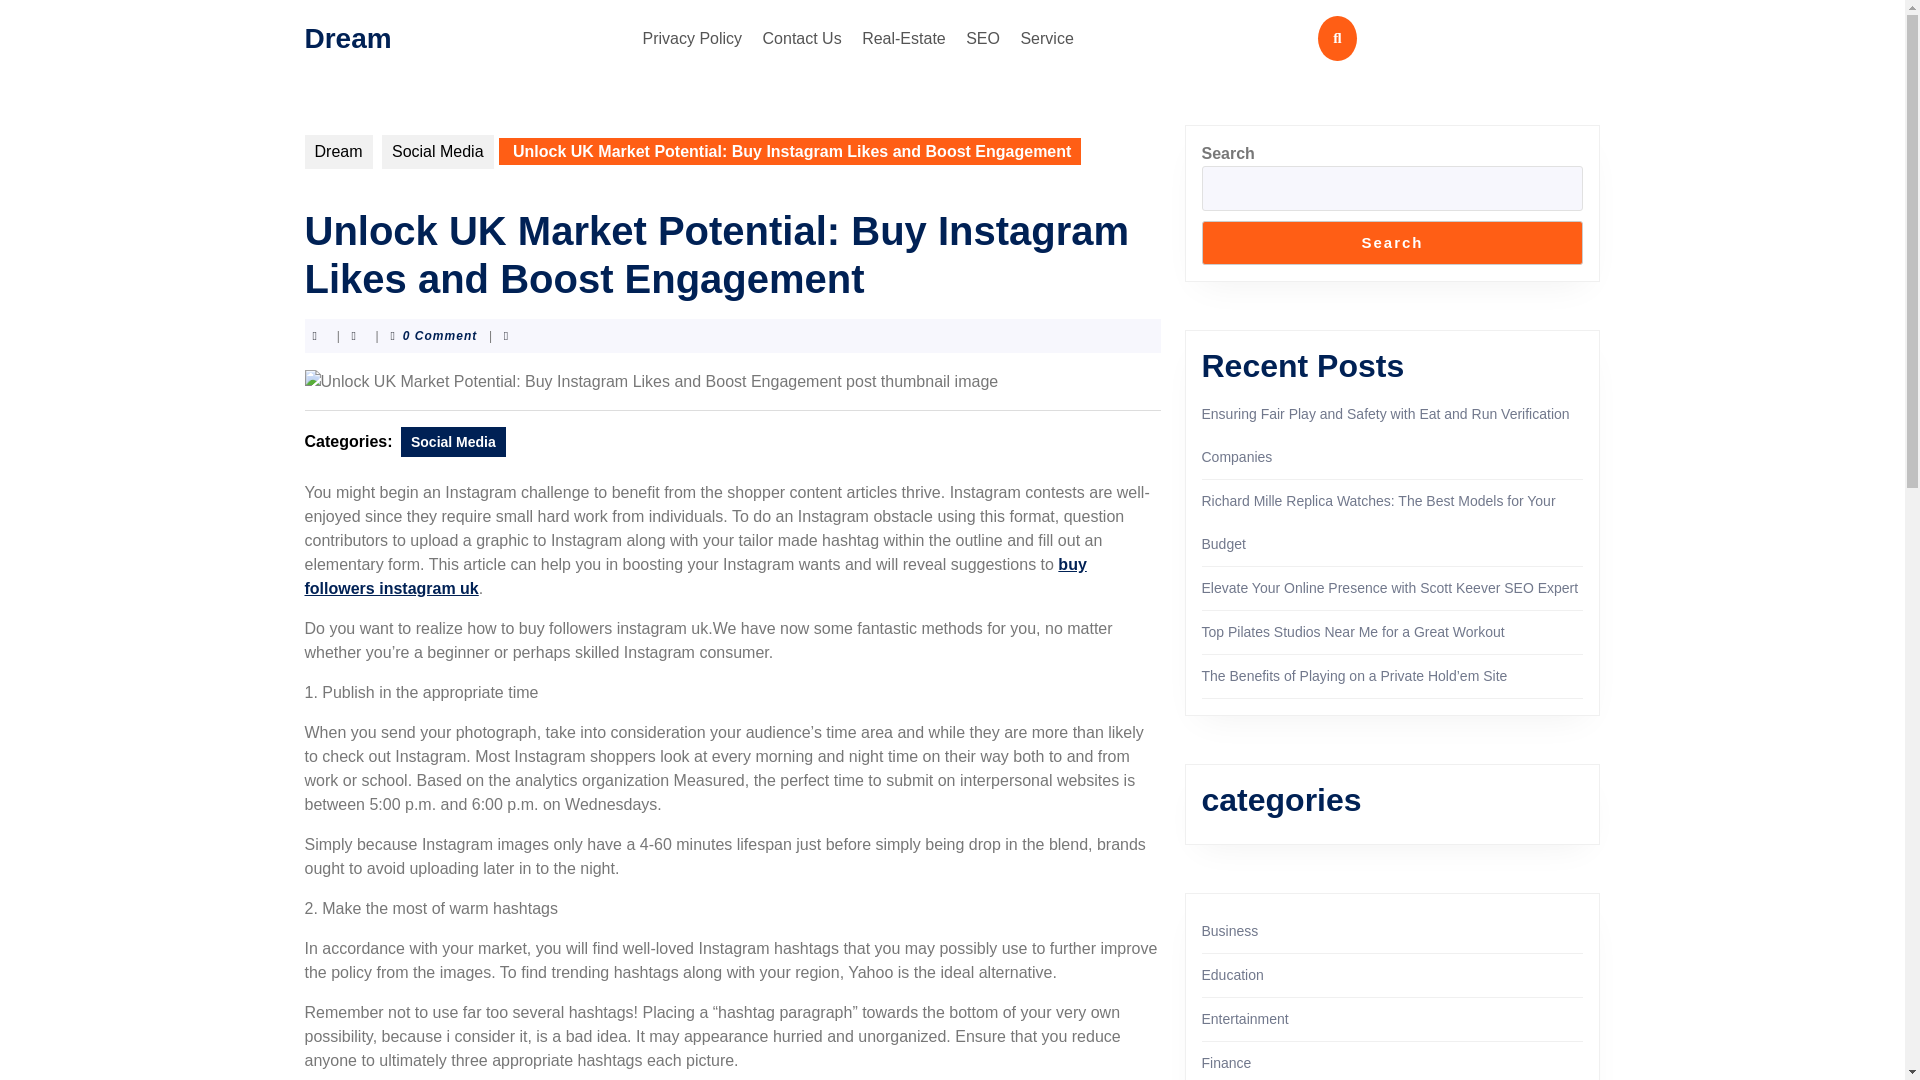 The image size is (1920, 1080). I want to click on SEO, so click(983, 38).